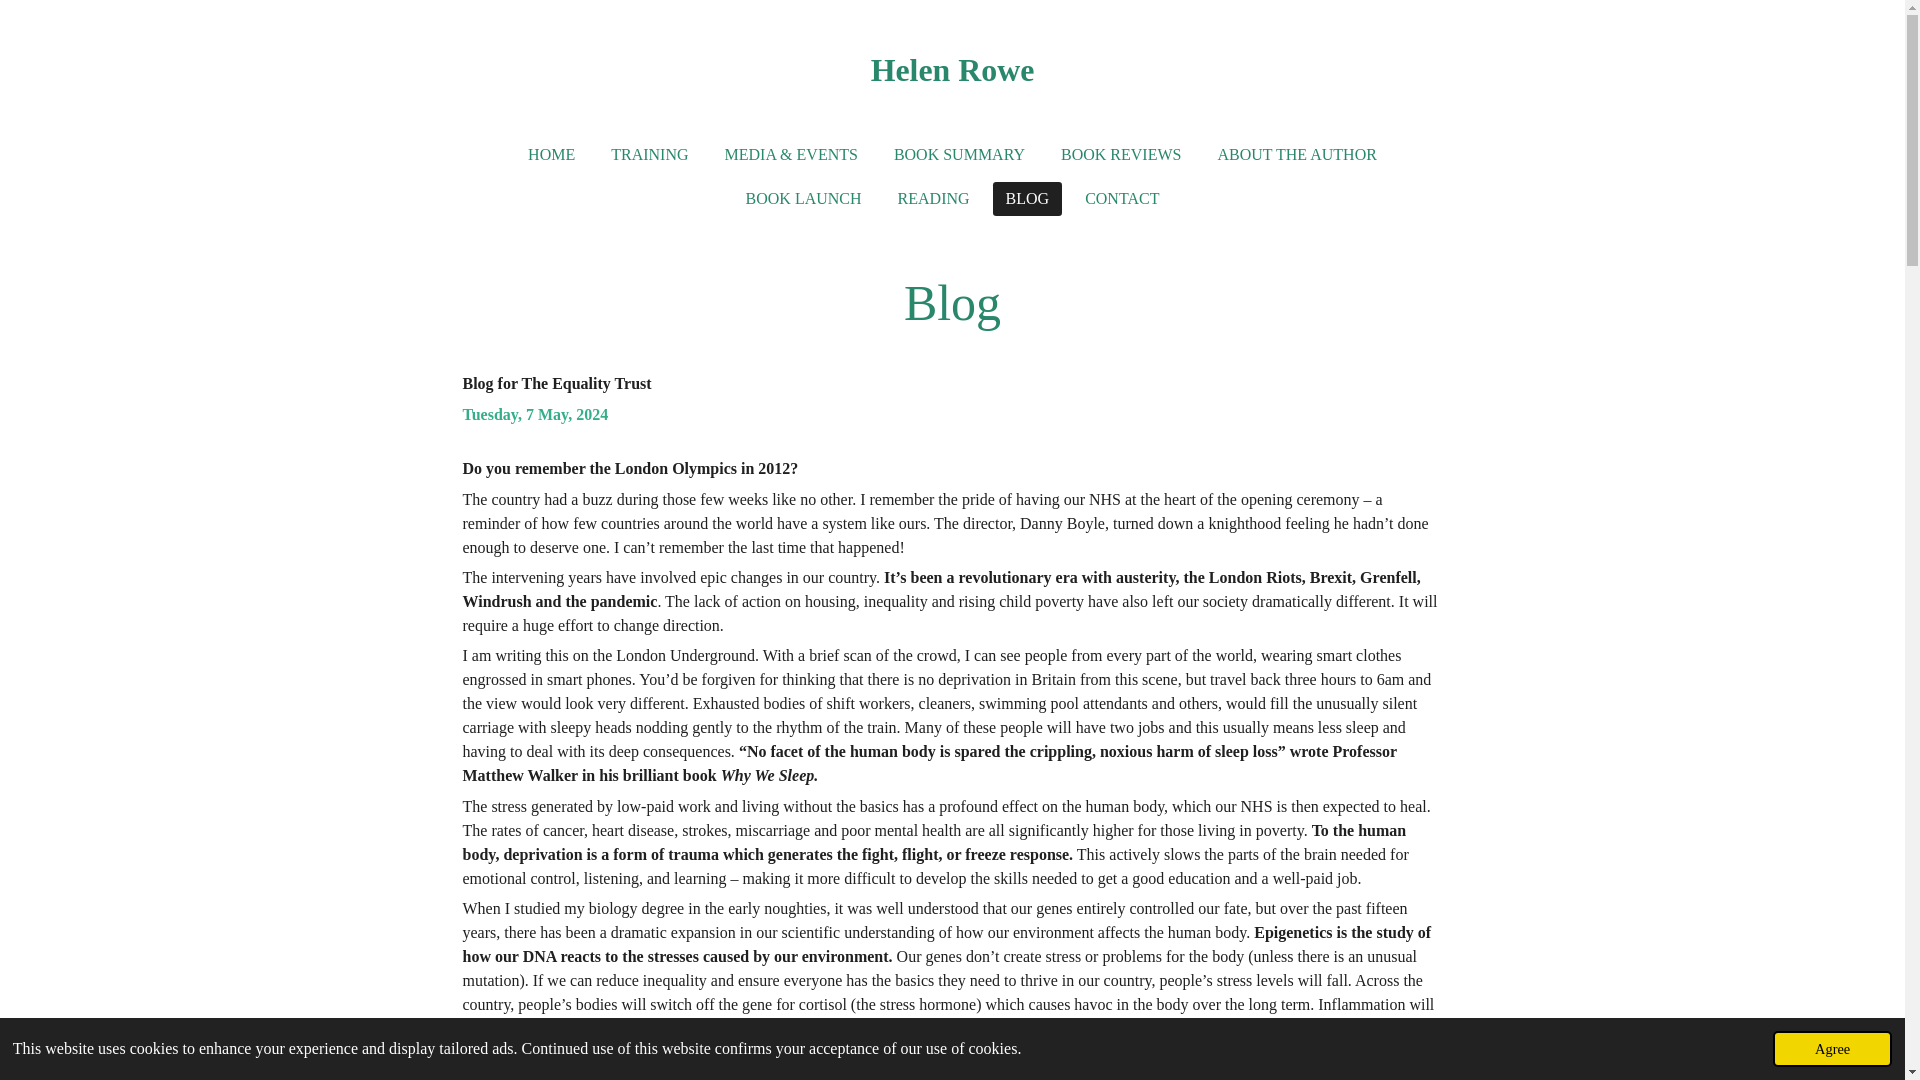  I want to click on Helen Rowe, so click(952, 68).